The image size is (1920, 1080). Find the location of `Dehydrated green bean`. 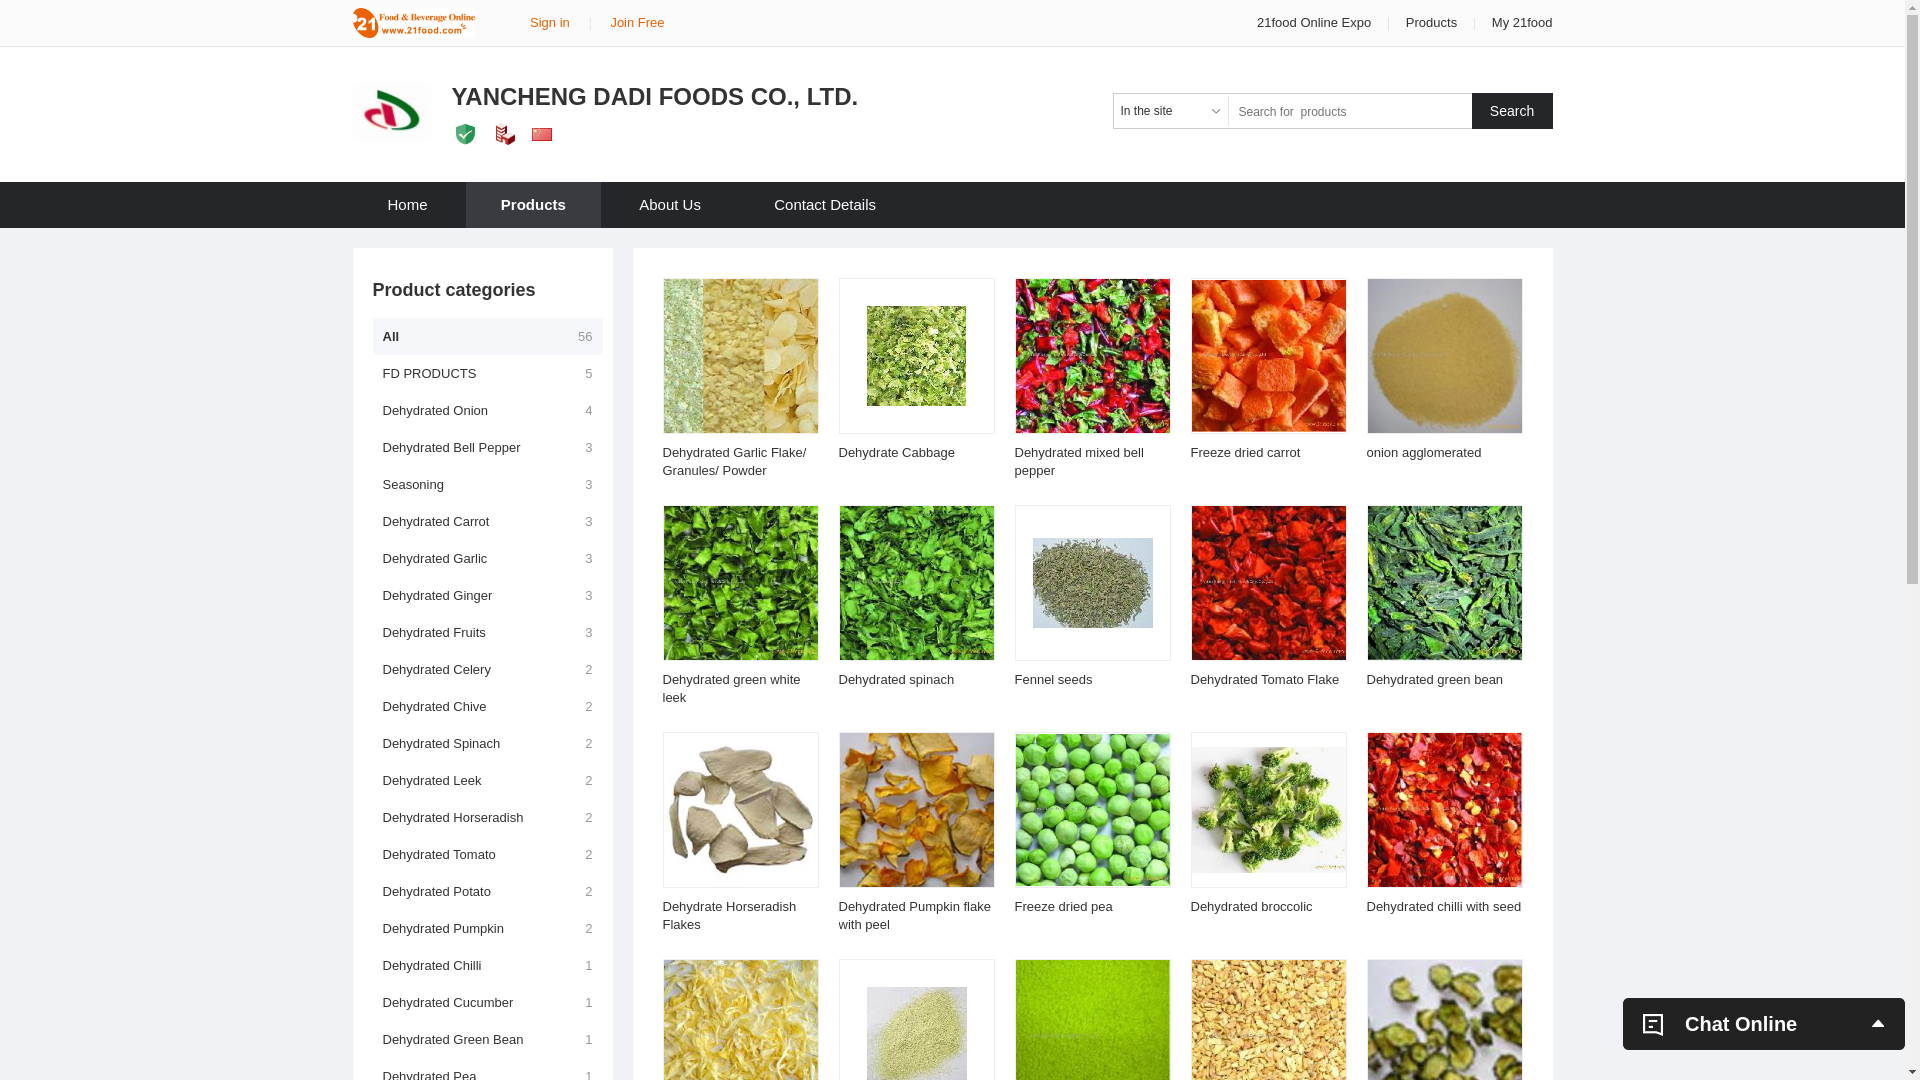

Dehydrated green bean is located at coordinates (1434, 680).